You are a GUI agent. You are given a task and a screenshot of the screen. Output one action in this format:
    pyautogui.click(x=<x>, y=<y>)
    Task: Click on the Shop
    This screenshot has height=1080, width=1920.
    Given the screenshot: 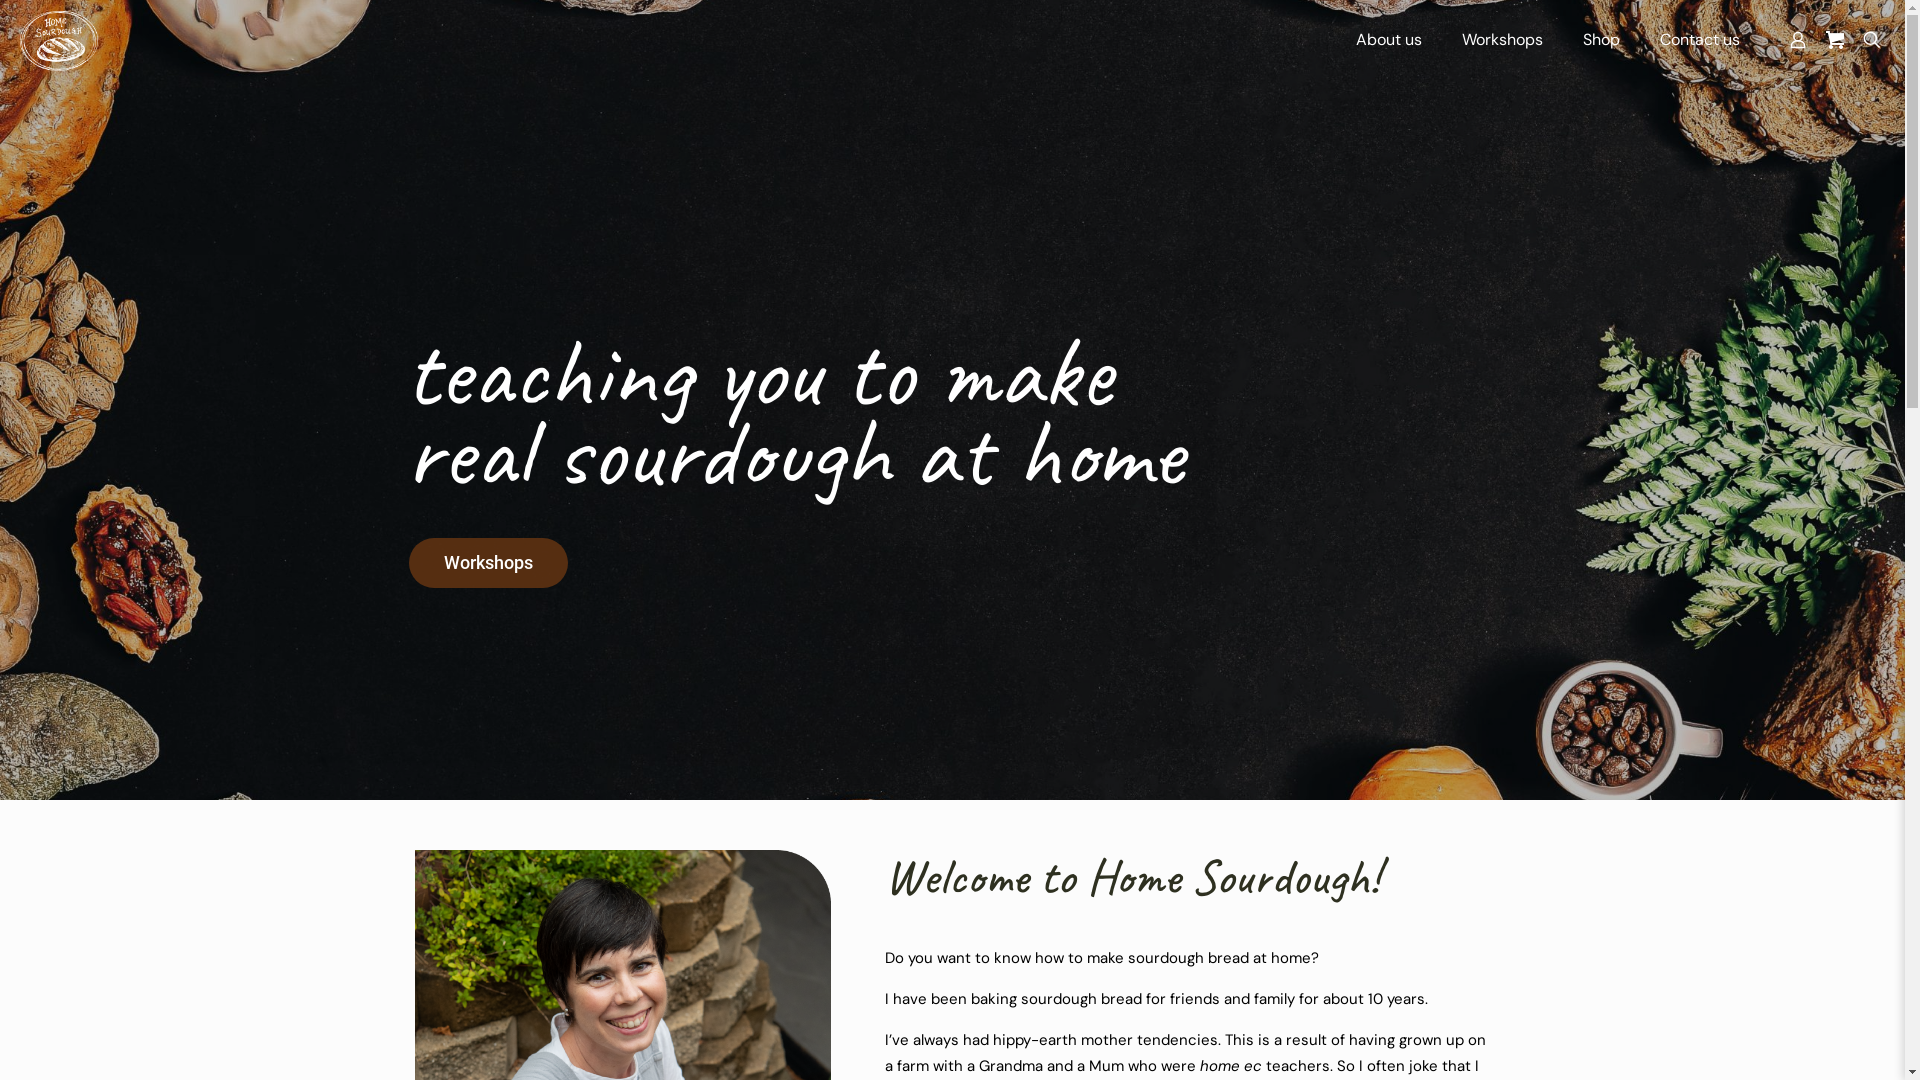 What is the action you would take?
    pyautogui.click(x=1602, y=40)
    